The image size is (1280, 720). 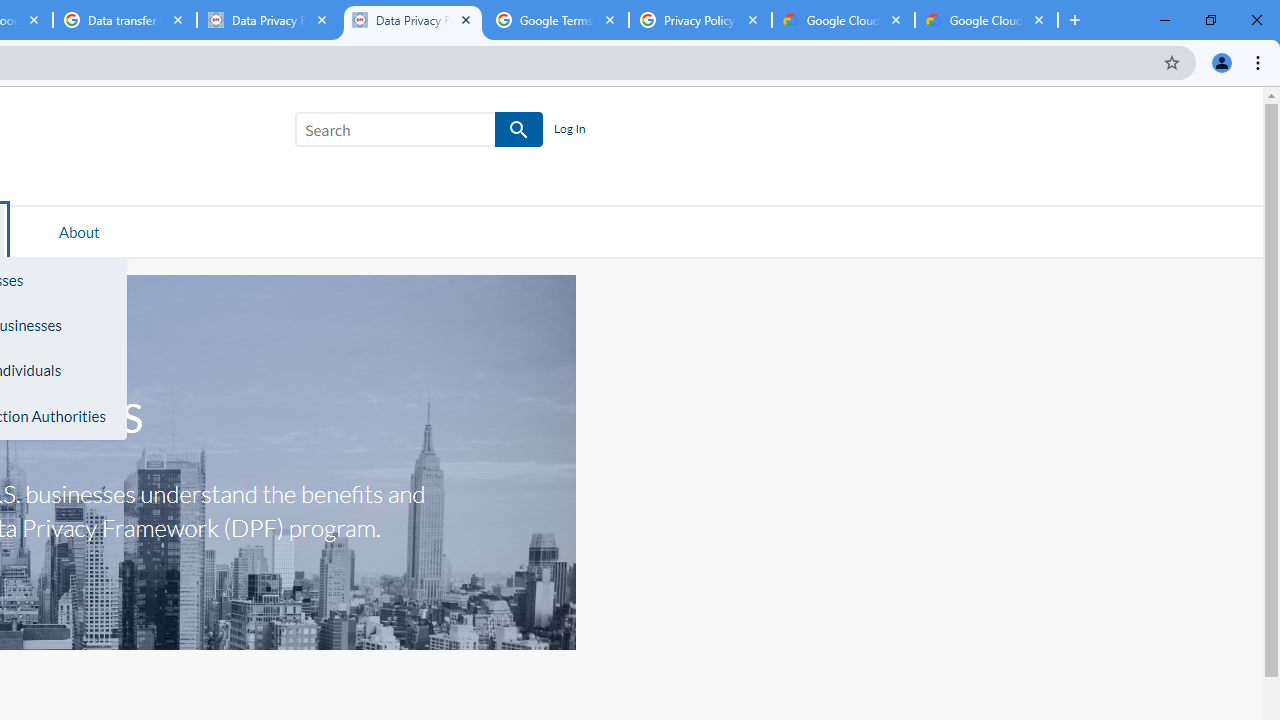 What do you see at coordinates (79, 231) in the screenshot?
I see `AutomationID: navitem2` at bounding box center [79, 231].